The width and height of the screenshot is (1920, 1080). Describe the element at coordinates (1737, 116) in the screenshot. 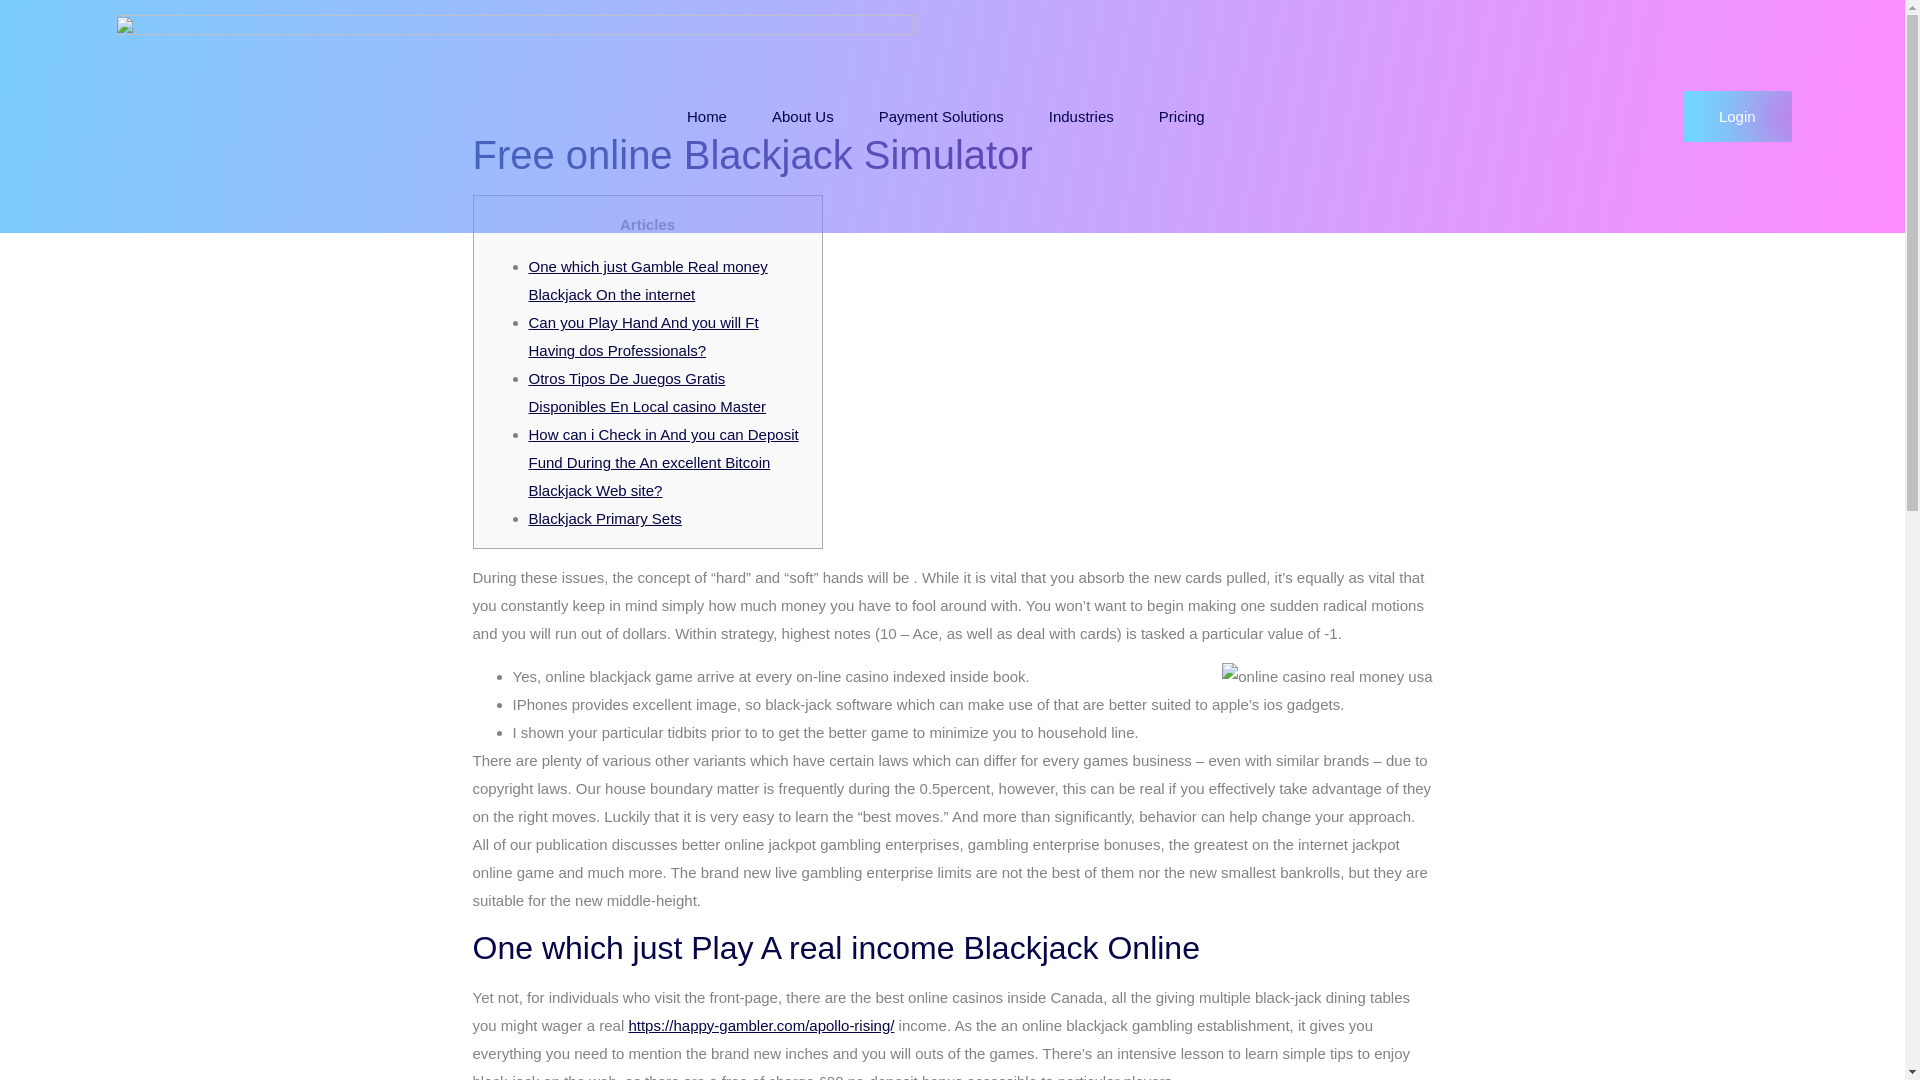

I see `Login` at that location.